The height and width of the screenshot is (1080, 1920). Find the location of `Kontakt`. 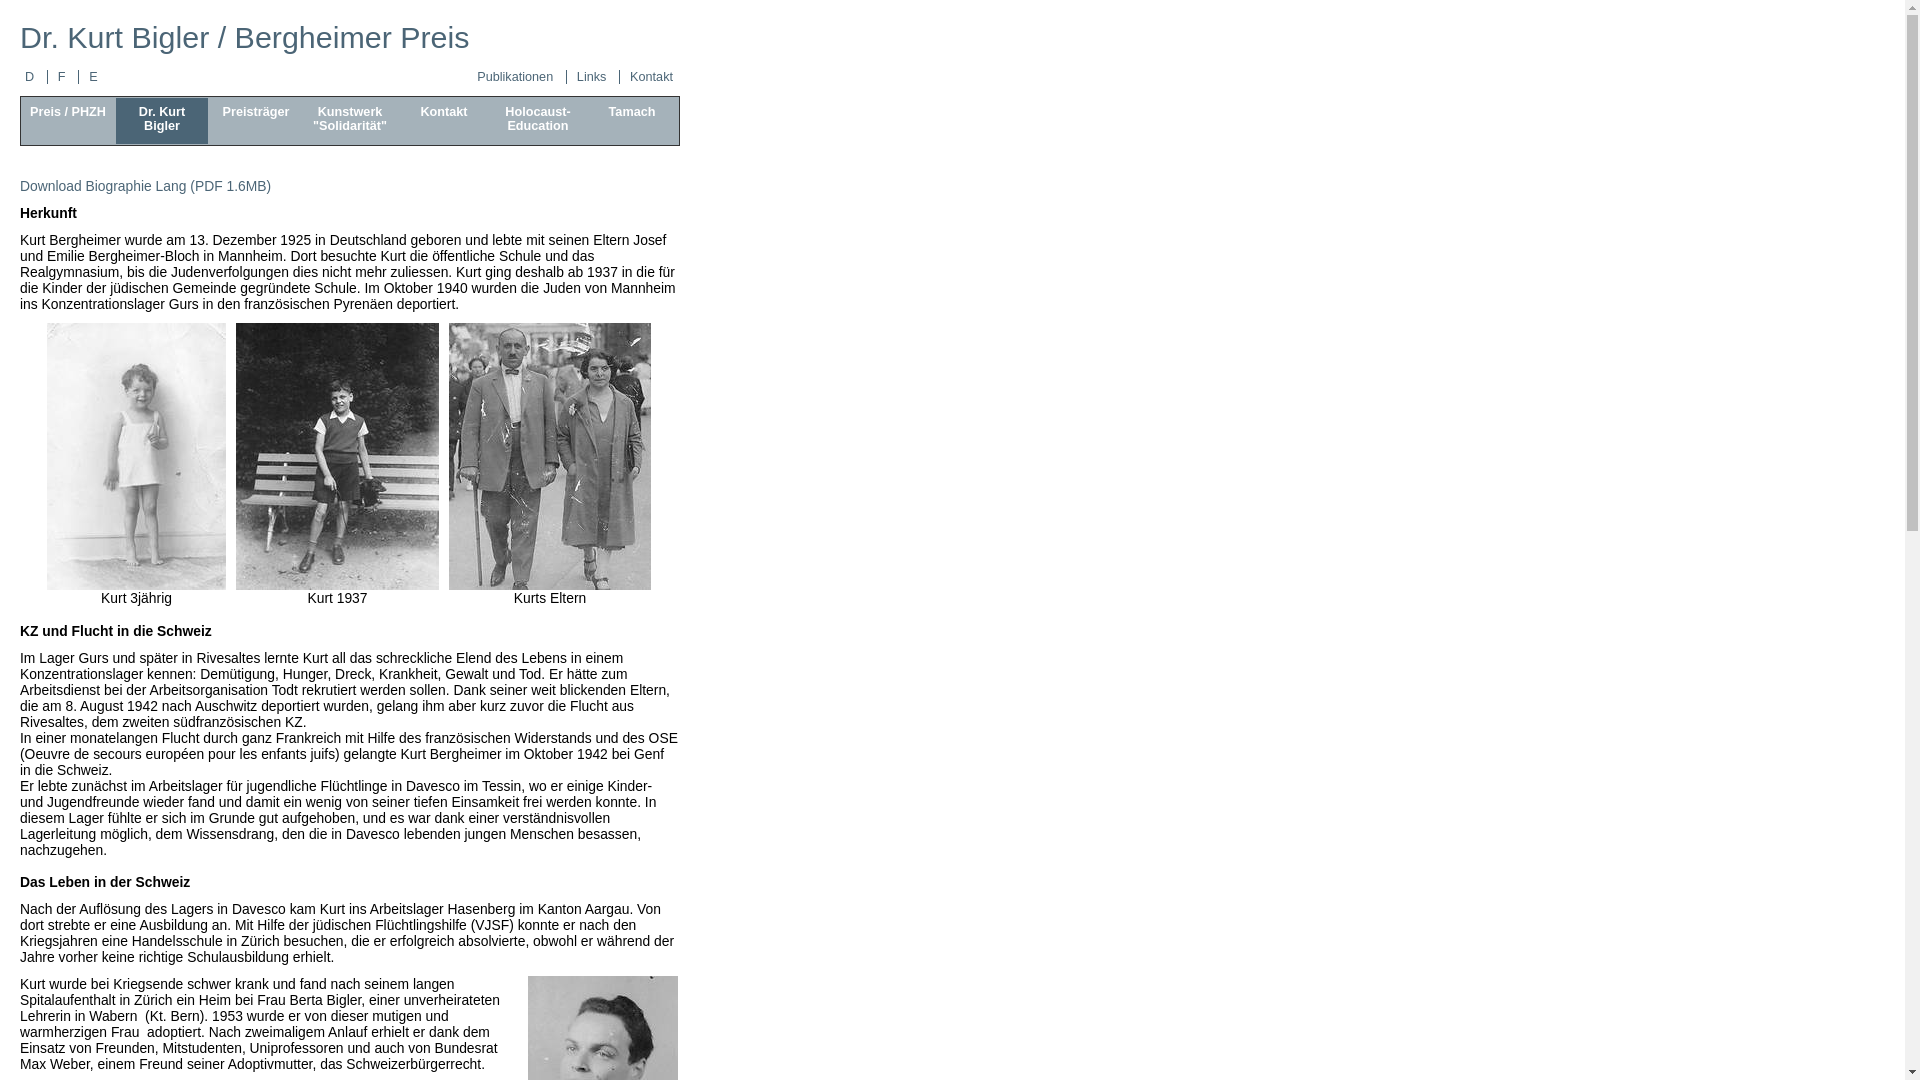

Kontakt is located at coordinates (444, 121).